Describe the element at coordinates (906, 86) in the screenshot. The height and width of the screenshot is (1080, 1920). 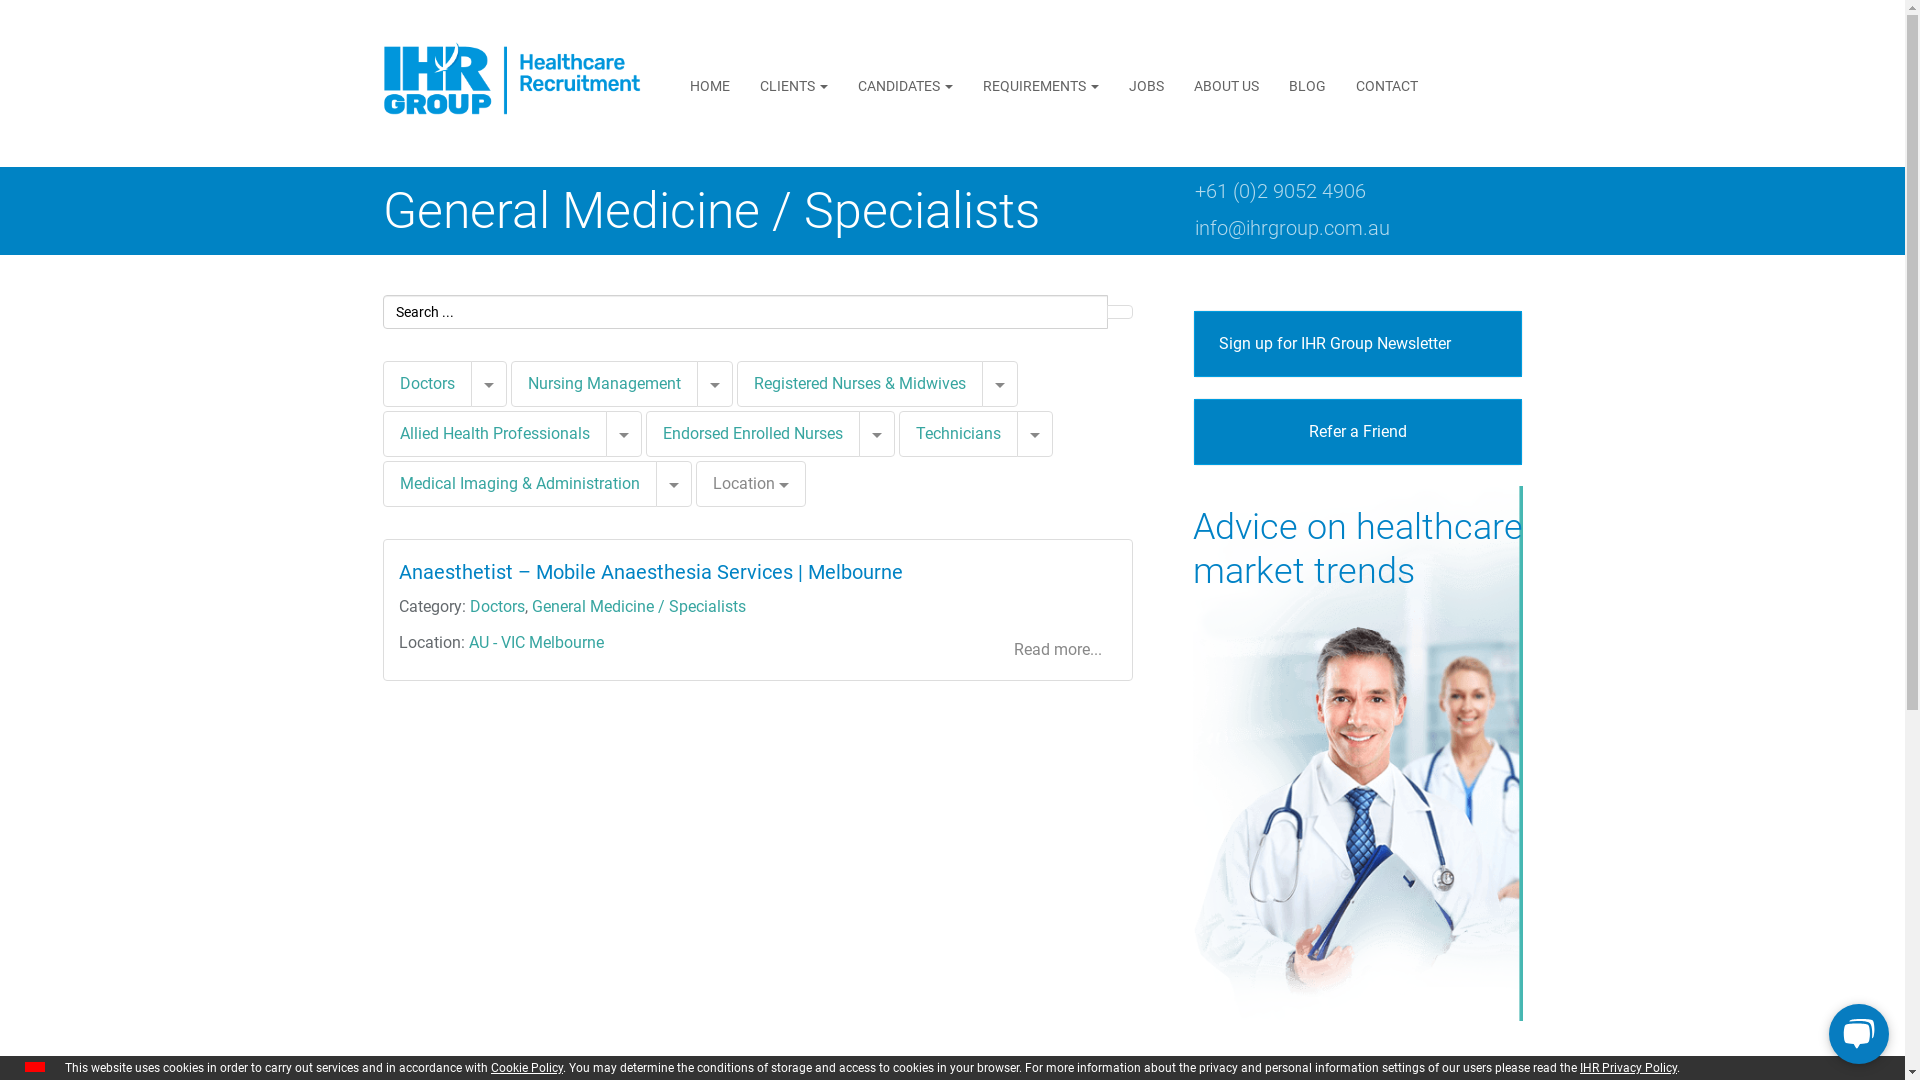
I see `CANDIDATES` at that location.